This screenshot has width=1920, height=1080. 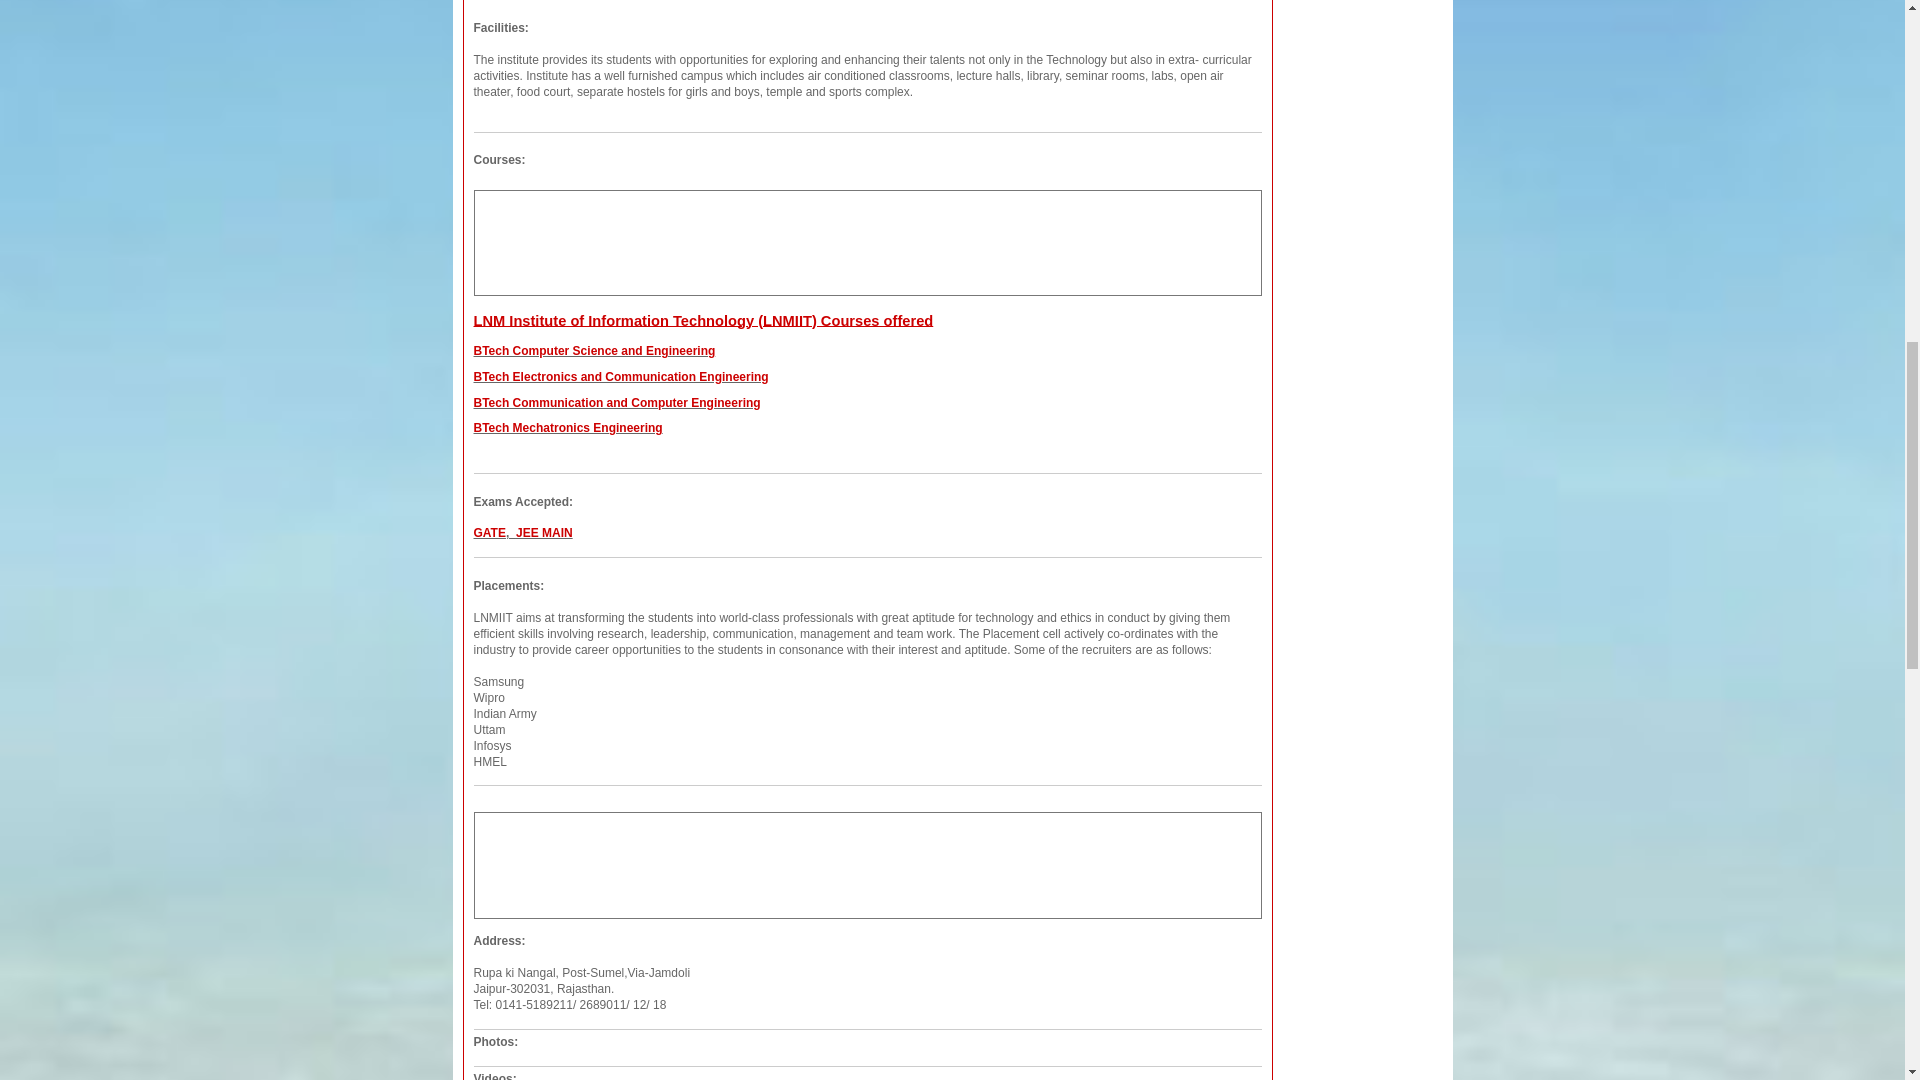 What do you see at coordinates (868, 862) in the screenshot?
I see `3rd party ad content` at bounding box center [868, 862].